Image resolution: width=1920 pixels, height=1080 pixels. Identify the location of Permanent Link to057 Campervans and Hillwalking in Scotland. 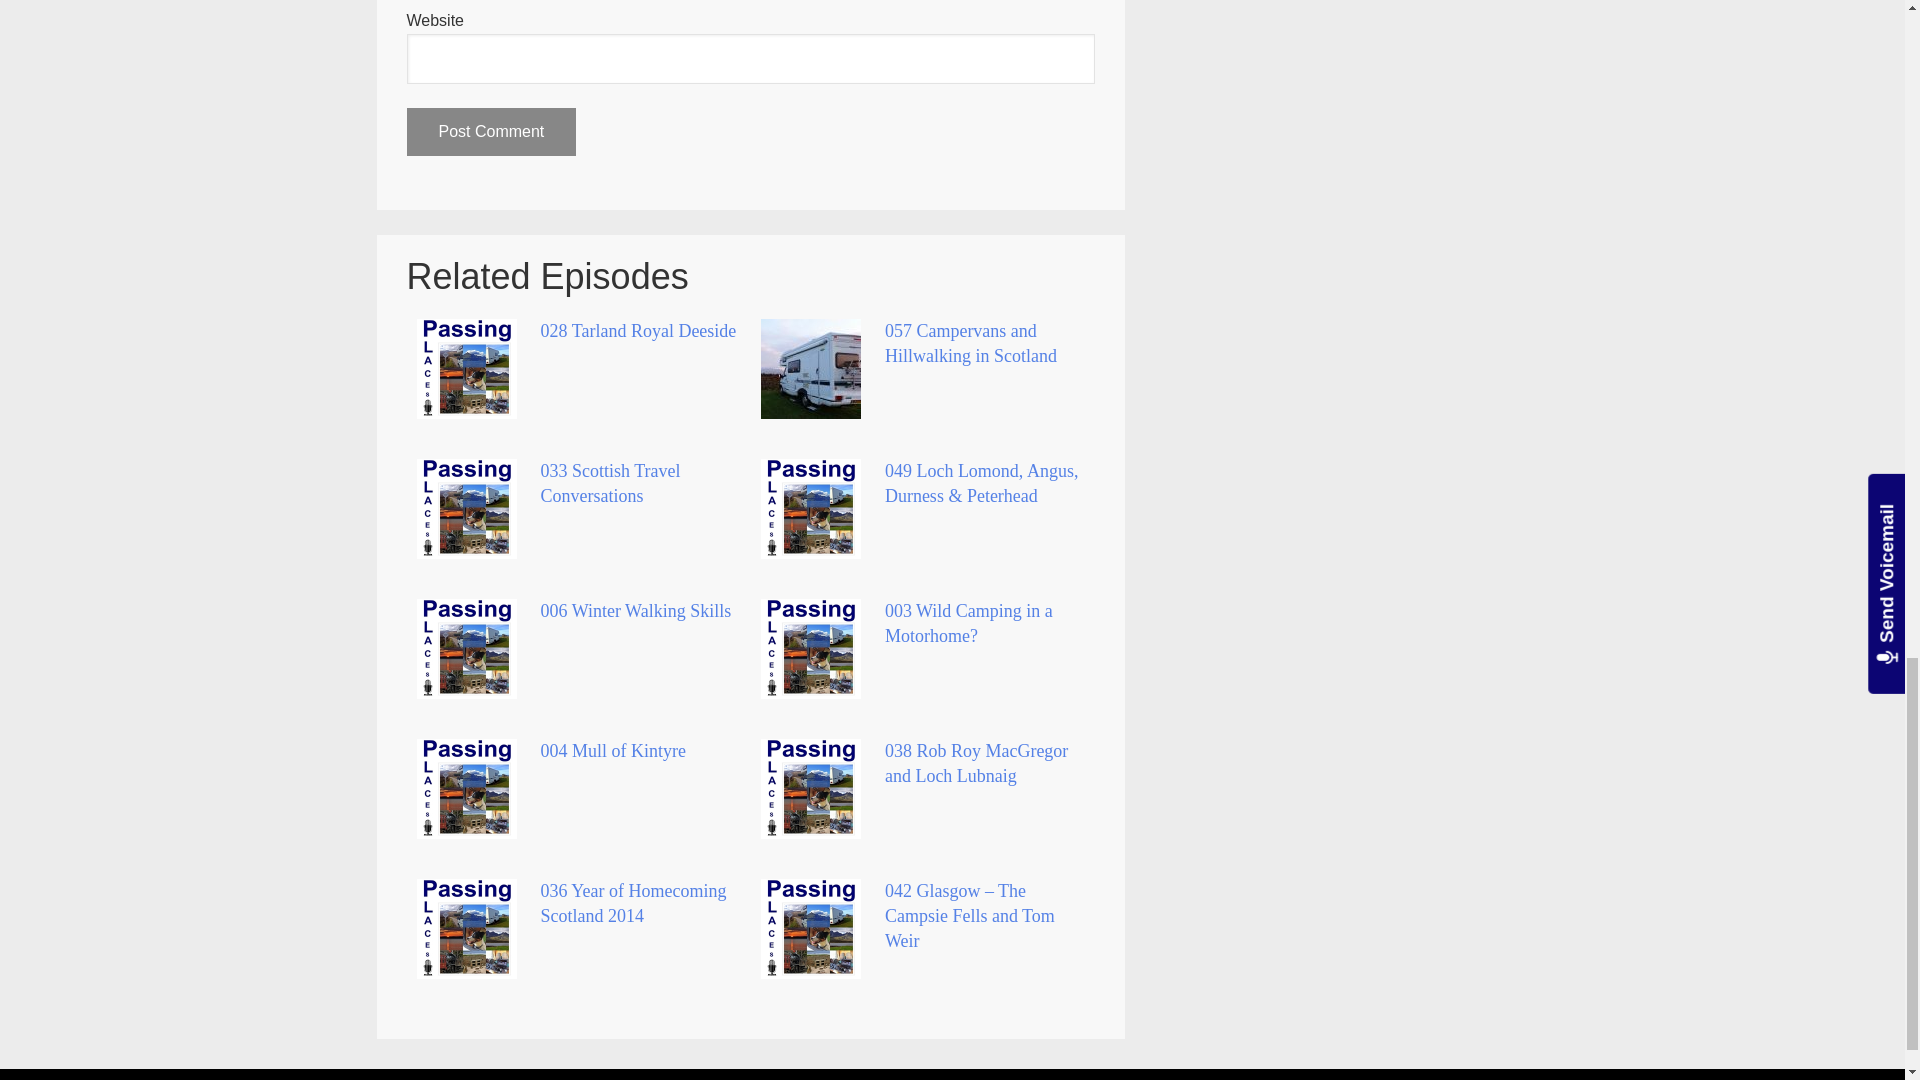
(971, 343).